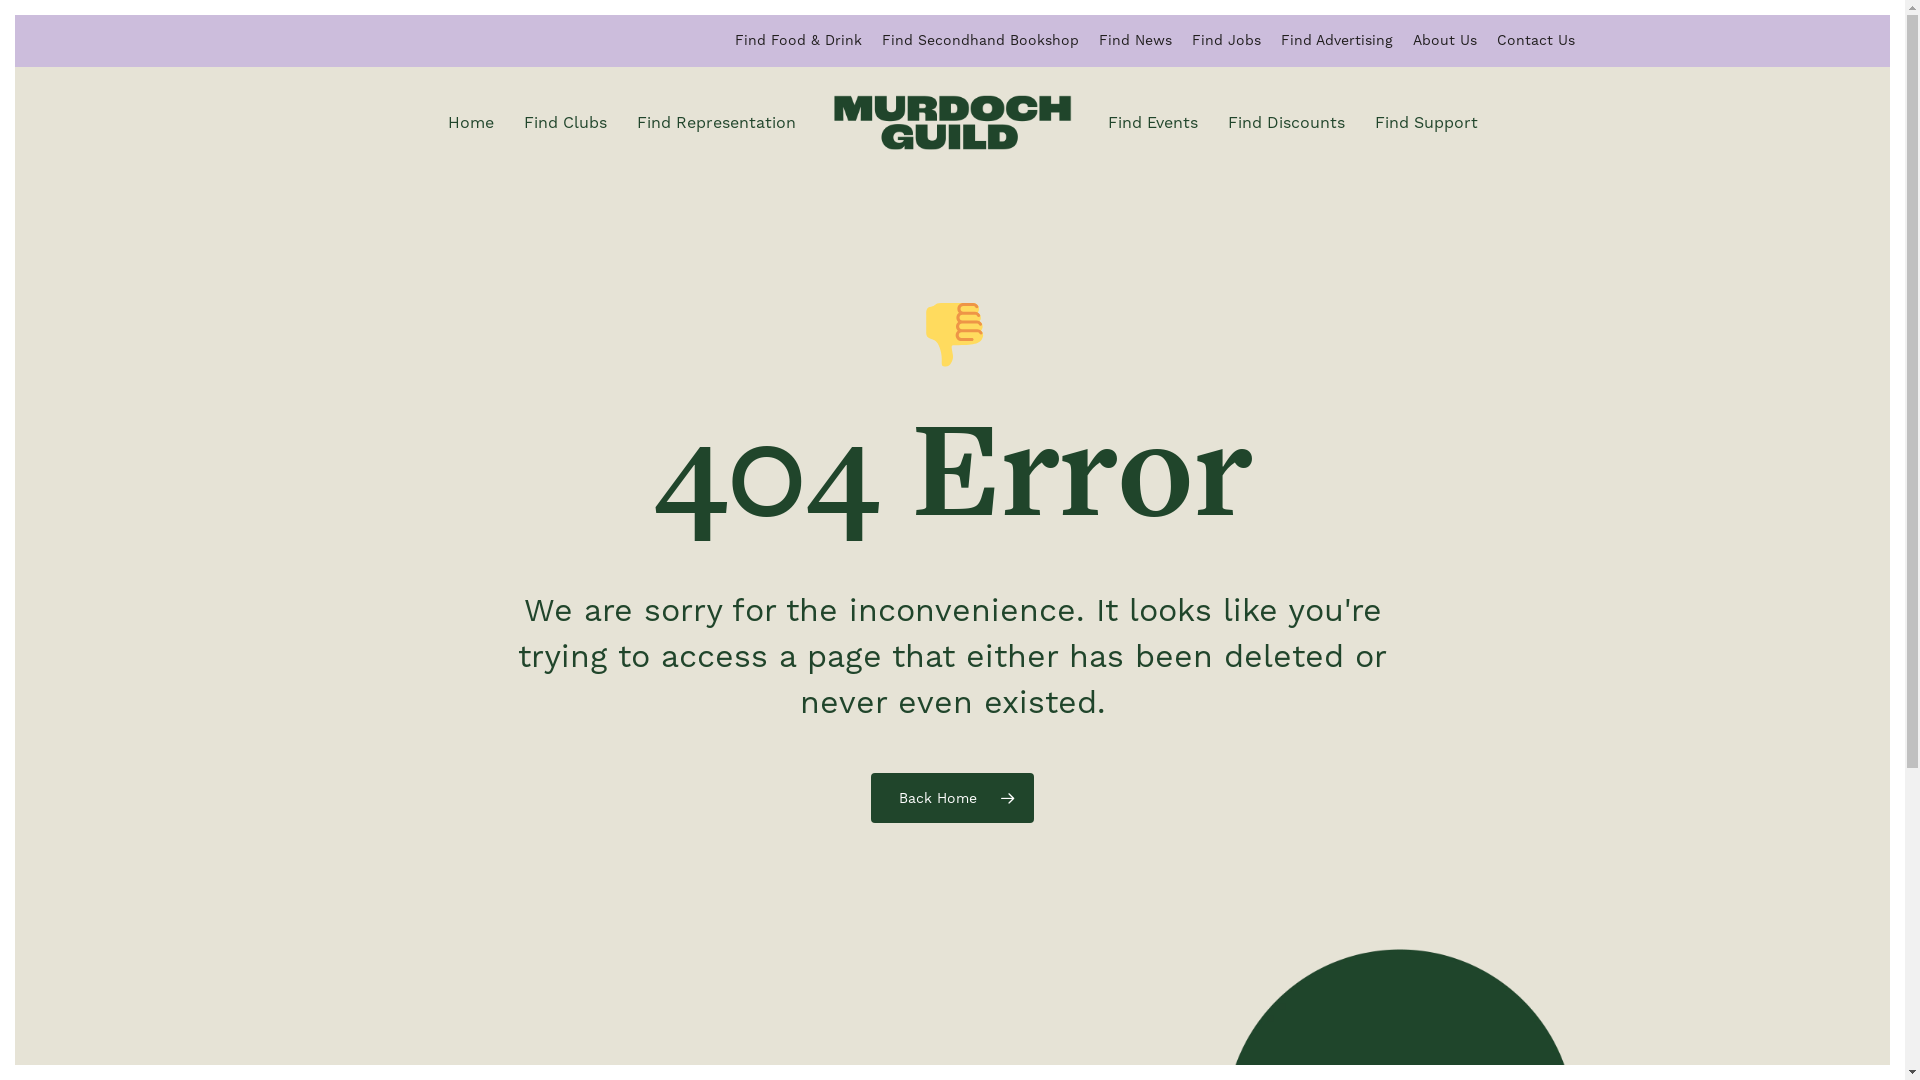  What do you see at coordinates (1153, 122) in the screenshot?
I see `Find Events` at bounding box center [1153, 122].